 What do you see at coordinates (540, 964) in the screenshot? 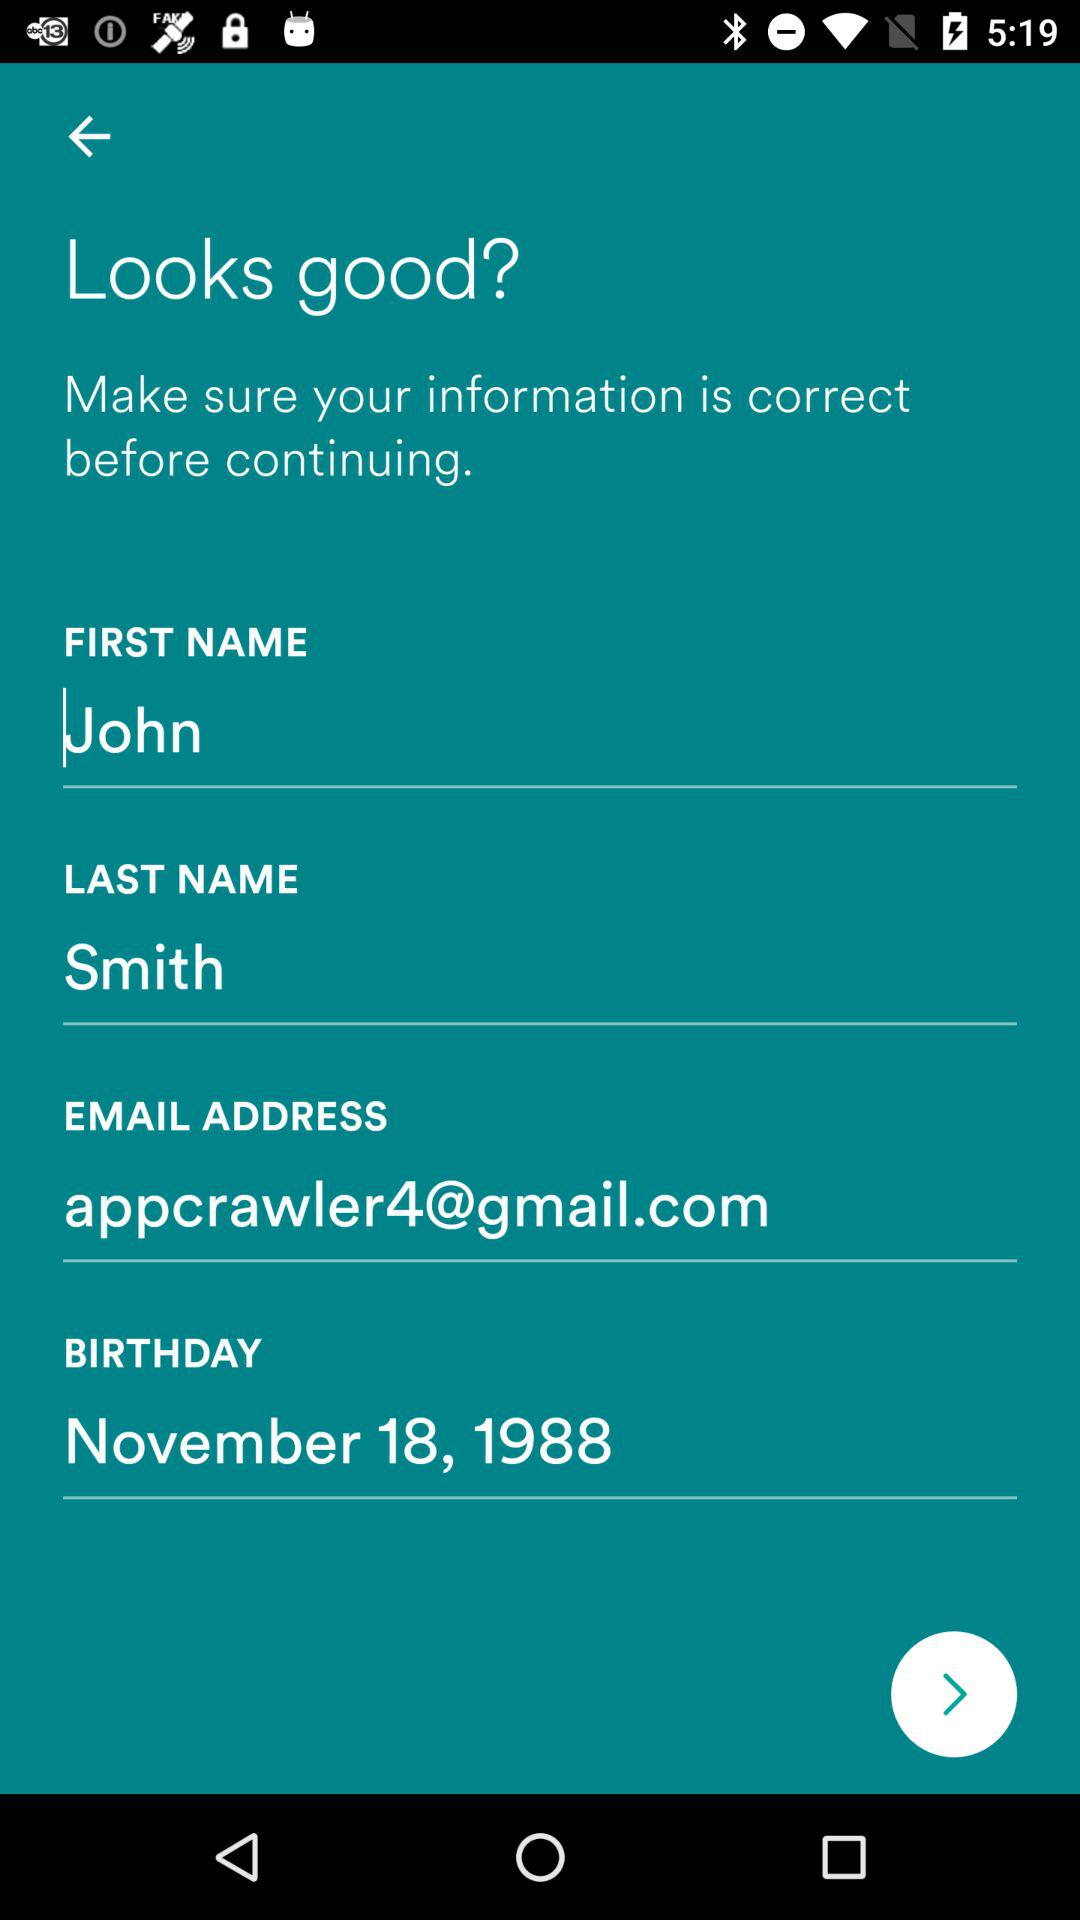
I see `open icon below last name item` at bounding box center [540, 964].